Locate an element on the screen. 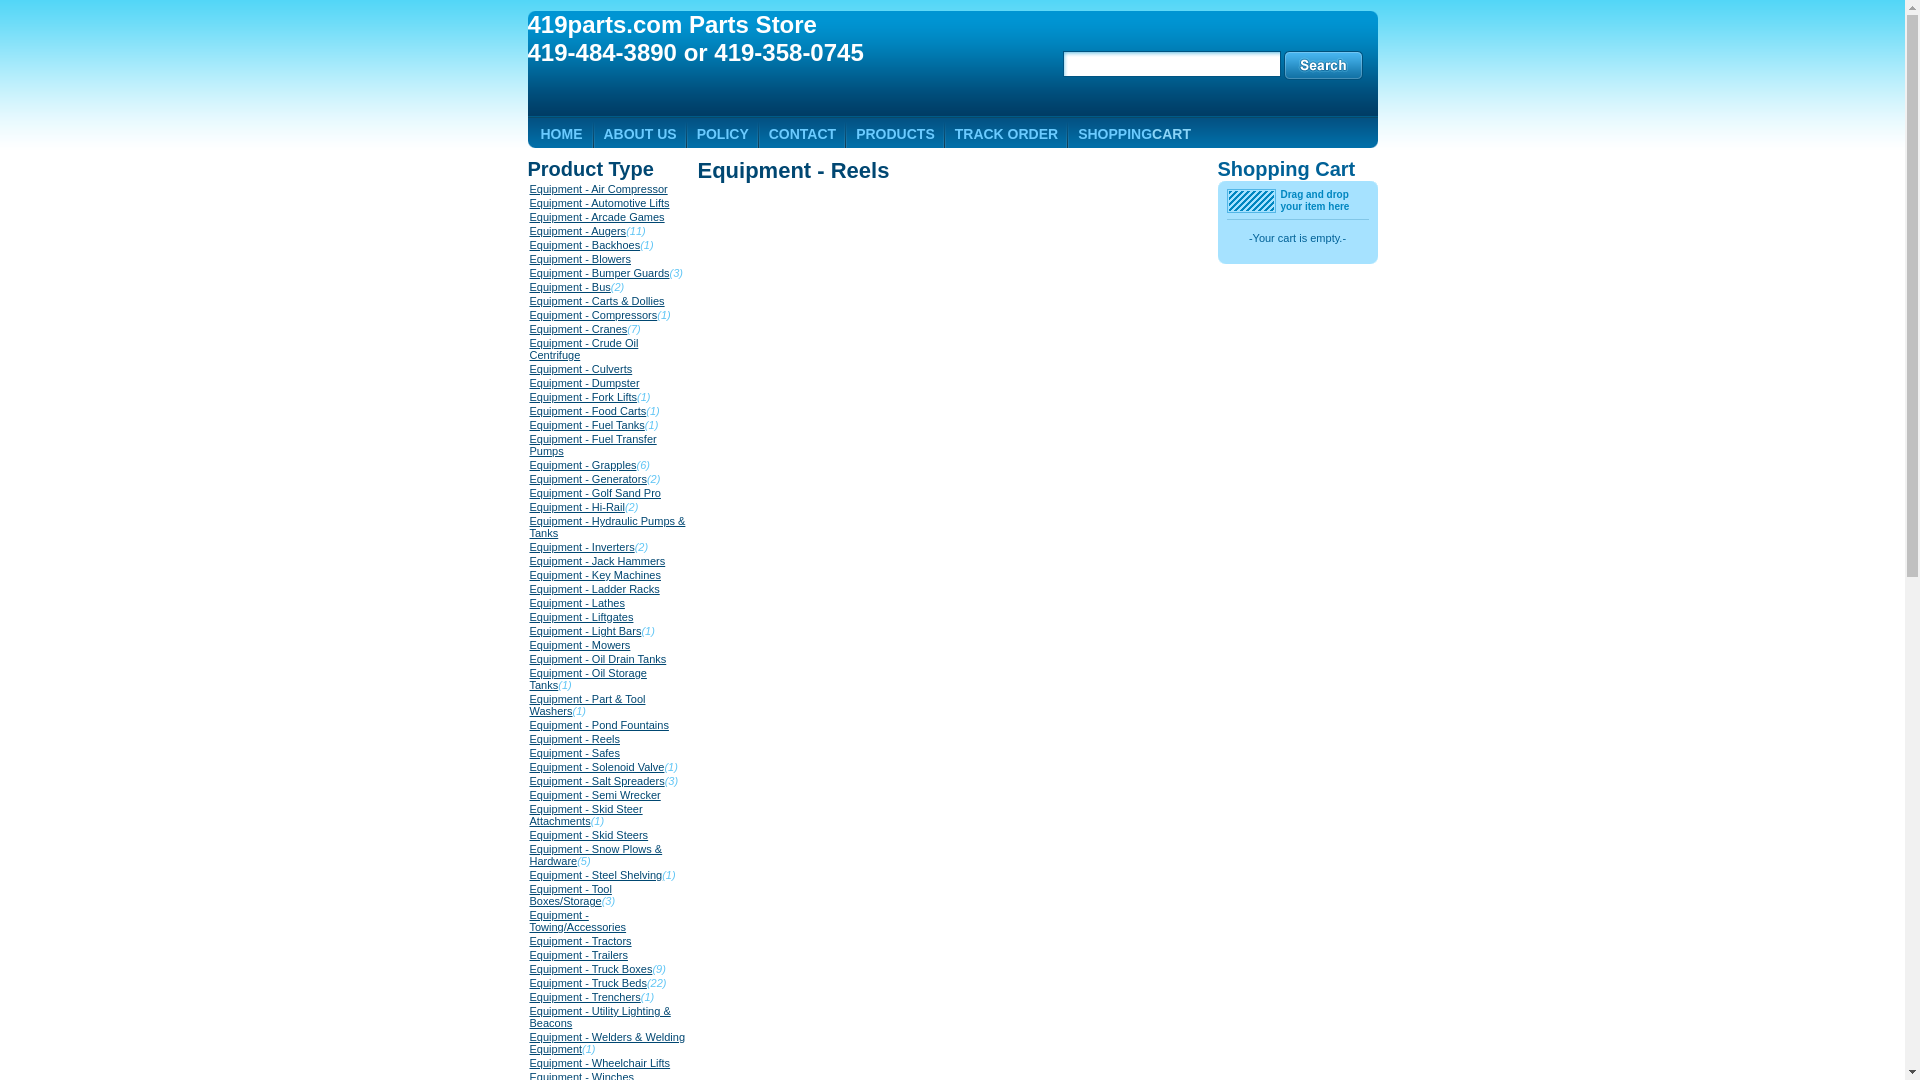  Equipment - Reels is located at coordinates (794, 170).